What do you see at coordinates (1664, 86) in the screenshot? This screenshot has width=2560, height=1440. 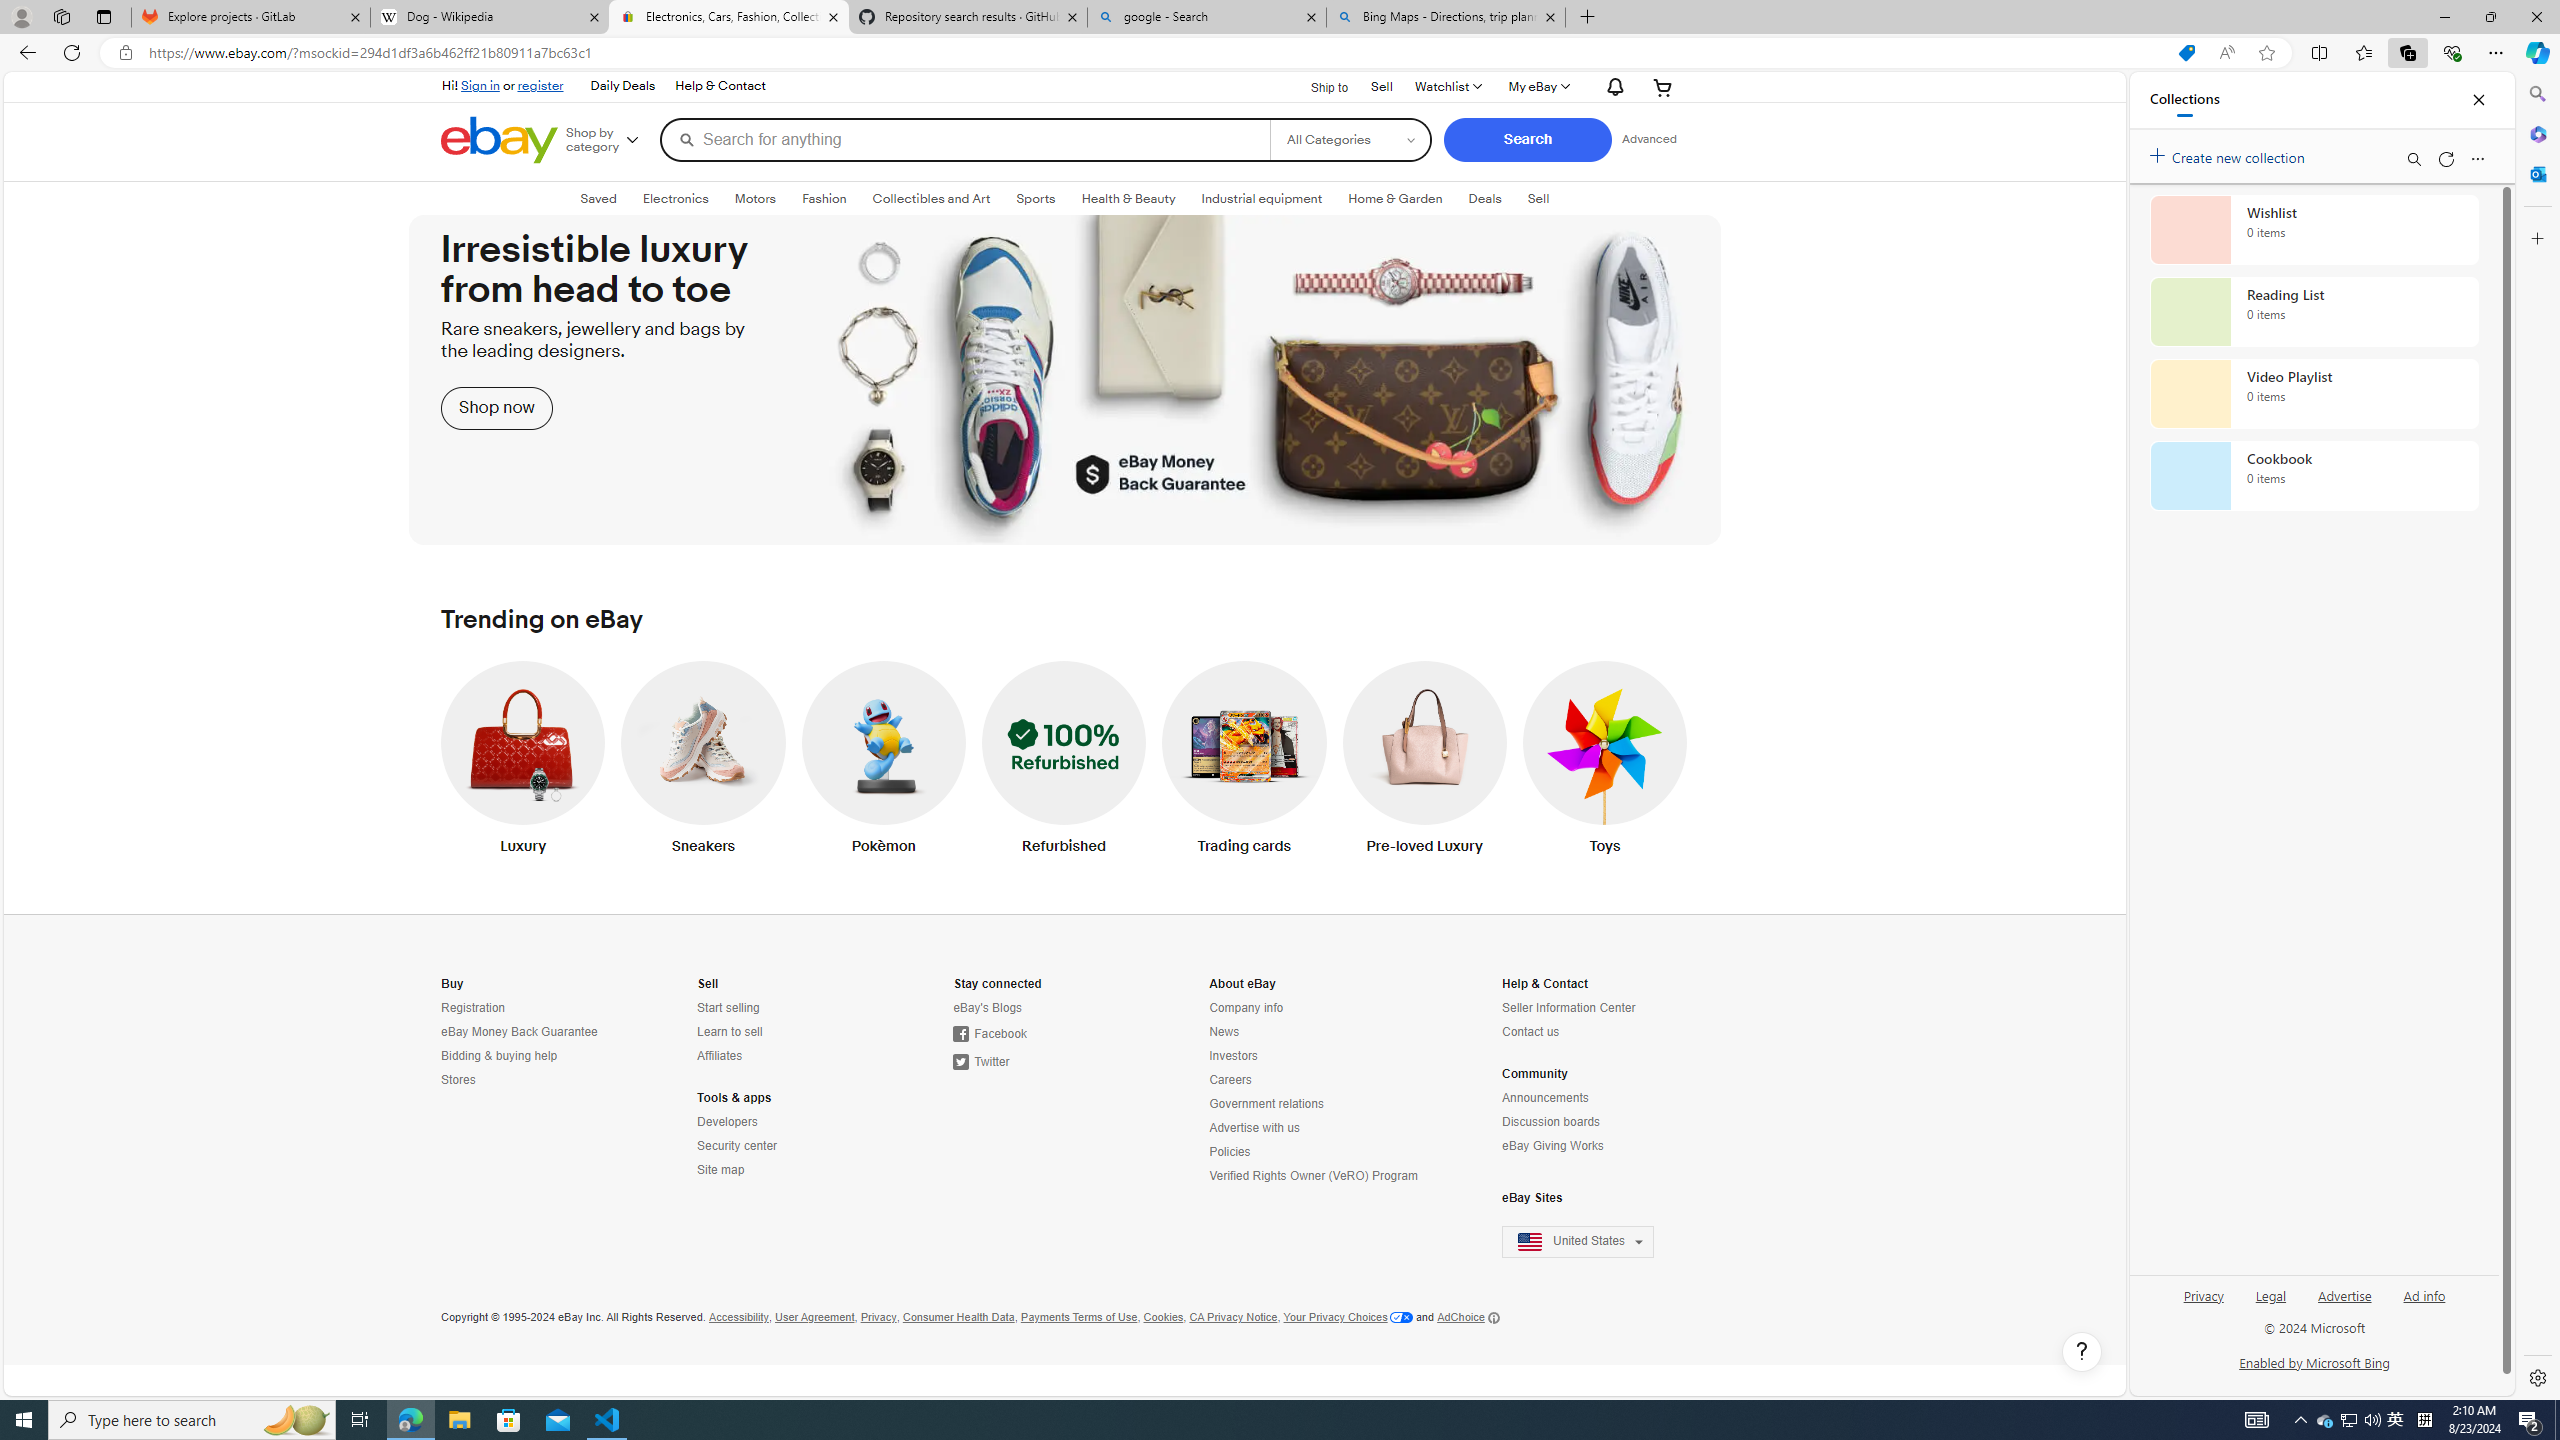 I see `Your shopping cart` at bounding box center [1664, 86].